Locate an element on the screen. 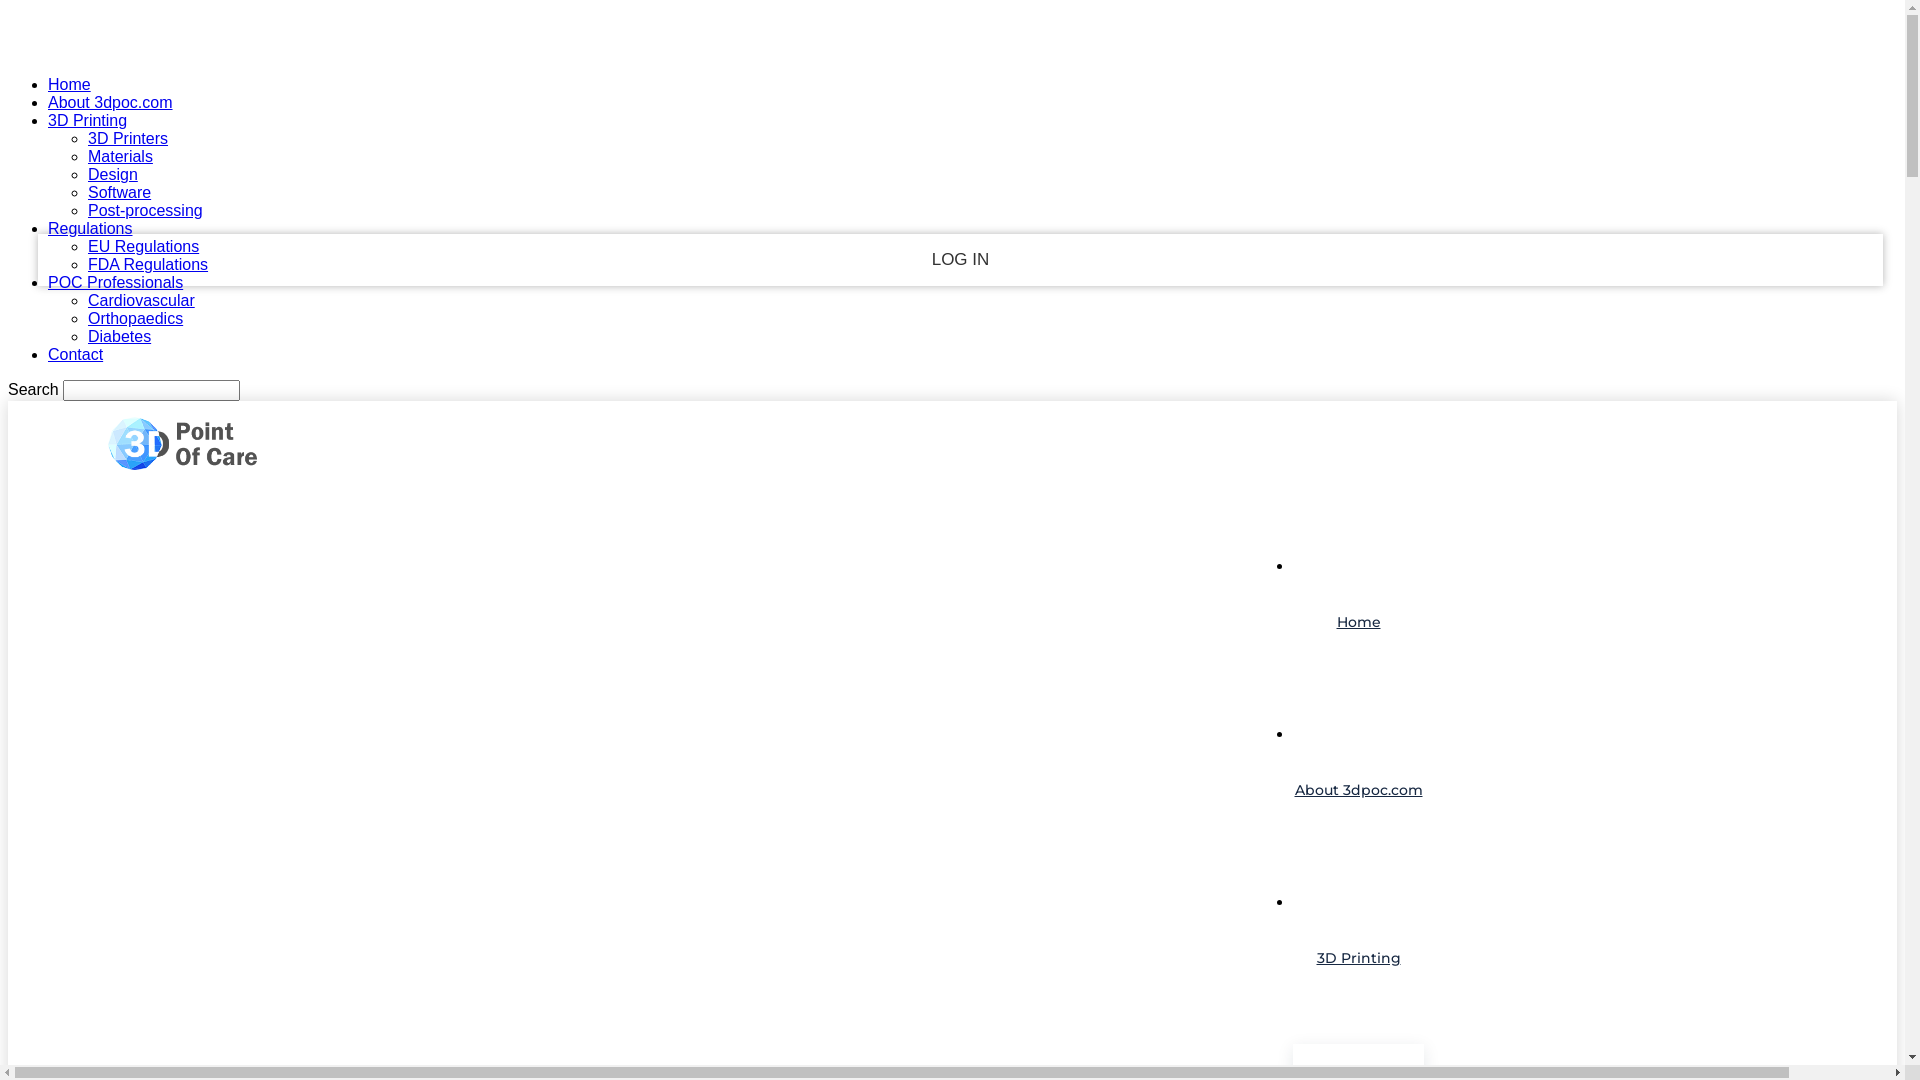 Image resolution: width=1920 pixels, height=1080 pixels. Cardiovascular is located at coordinates (142, 300).